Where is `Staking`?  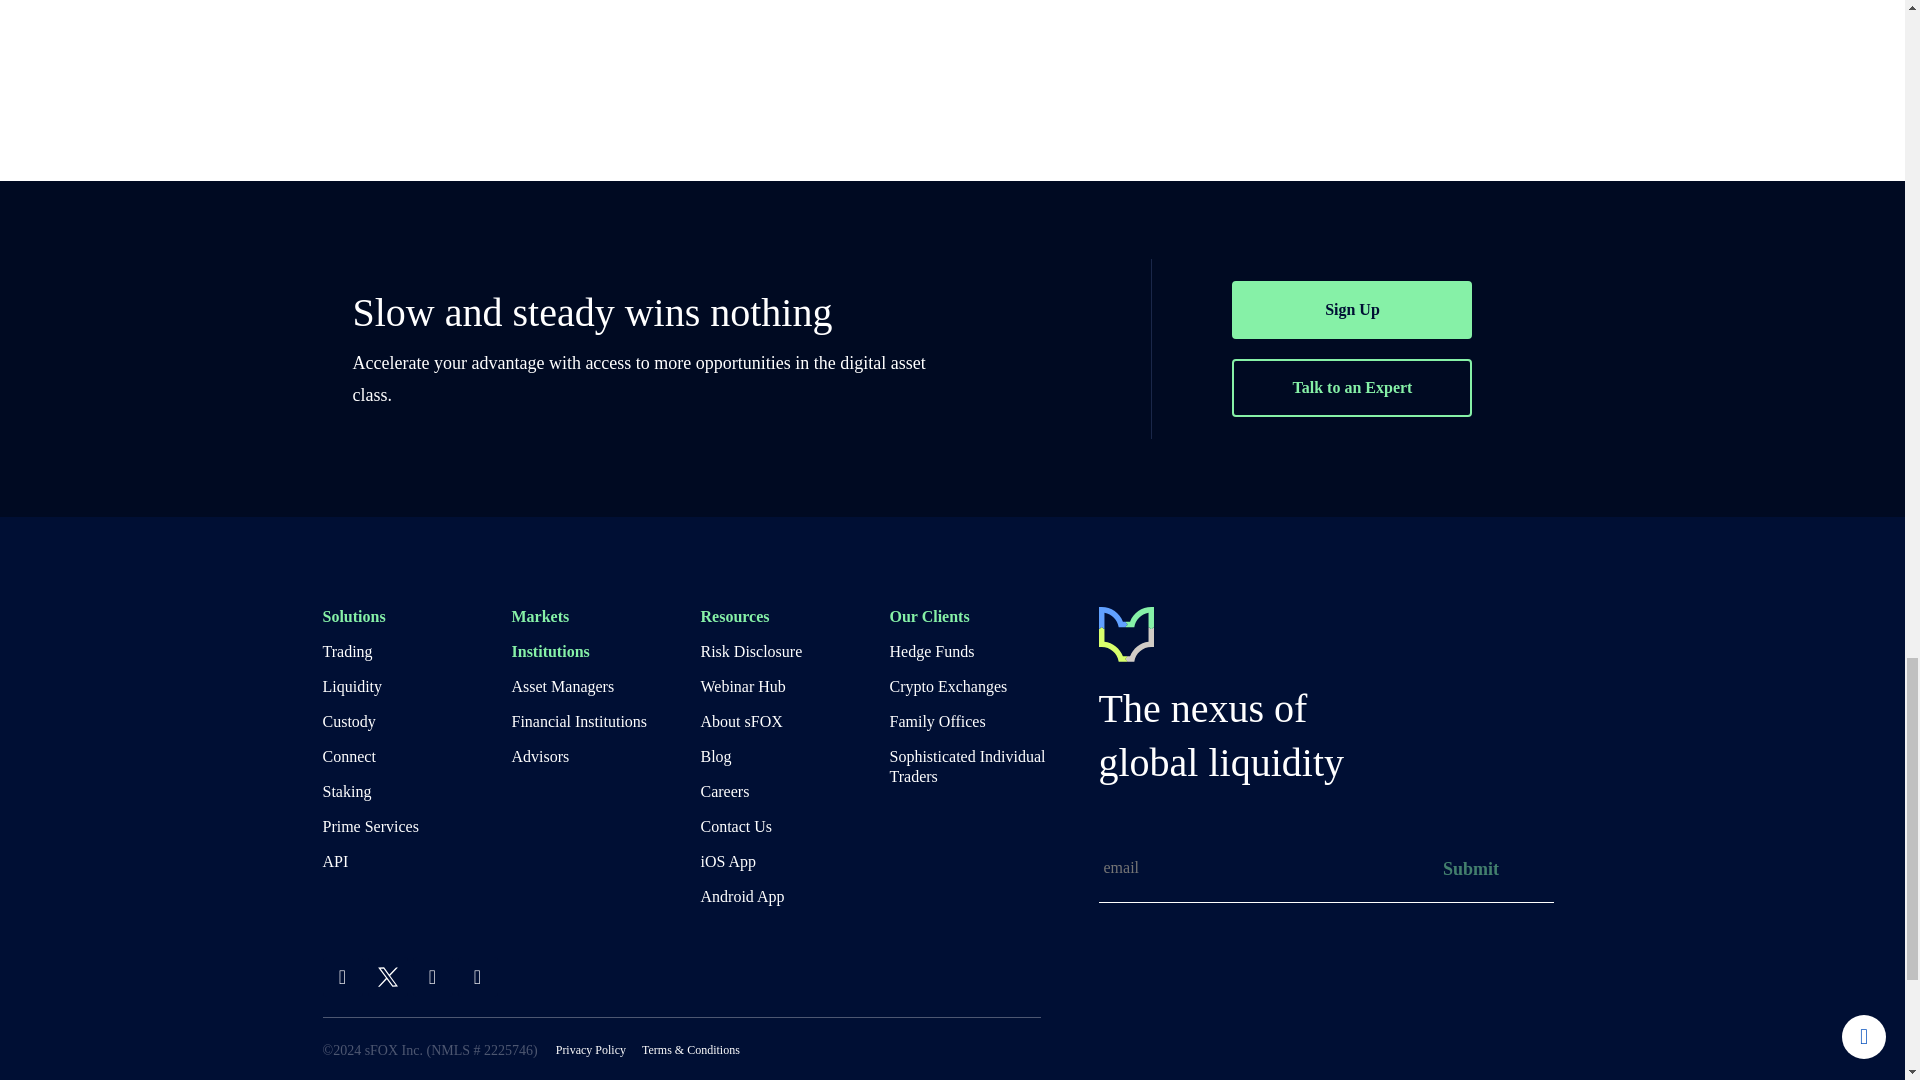
Staking is located at coordinates (416, 792).